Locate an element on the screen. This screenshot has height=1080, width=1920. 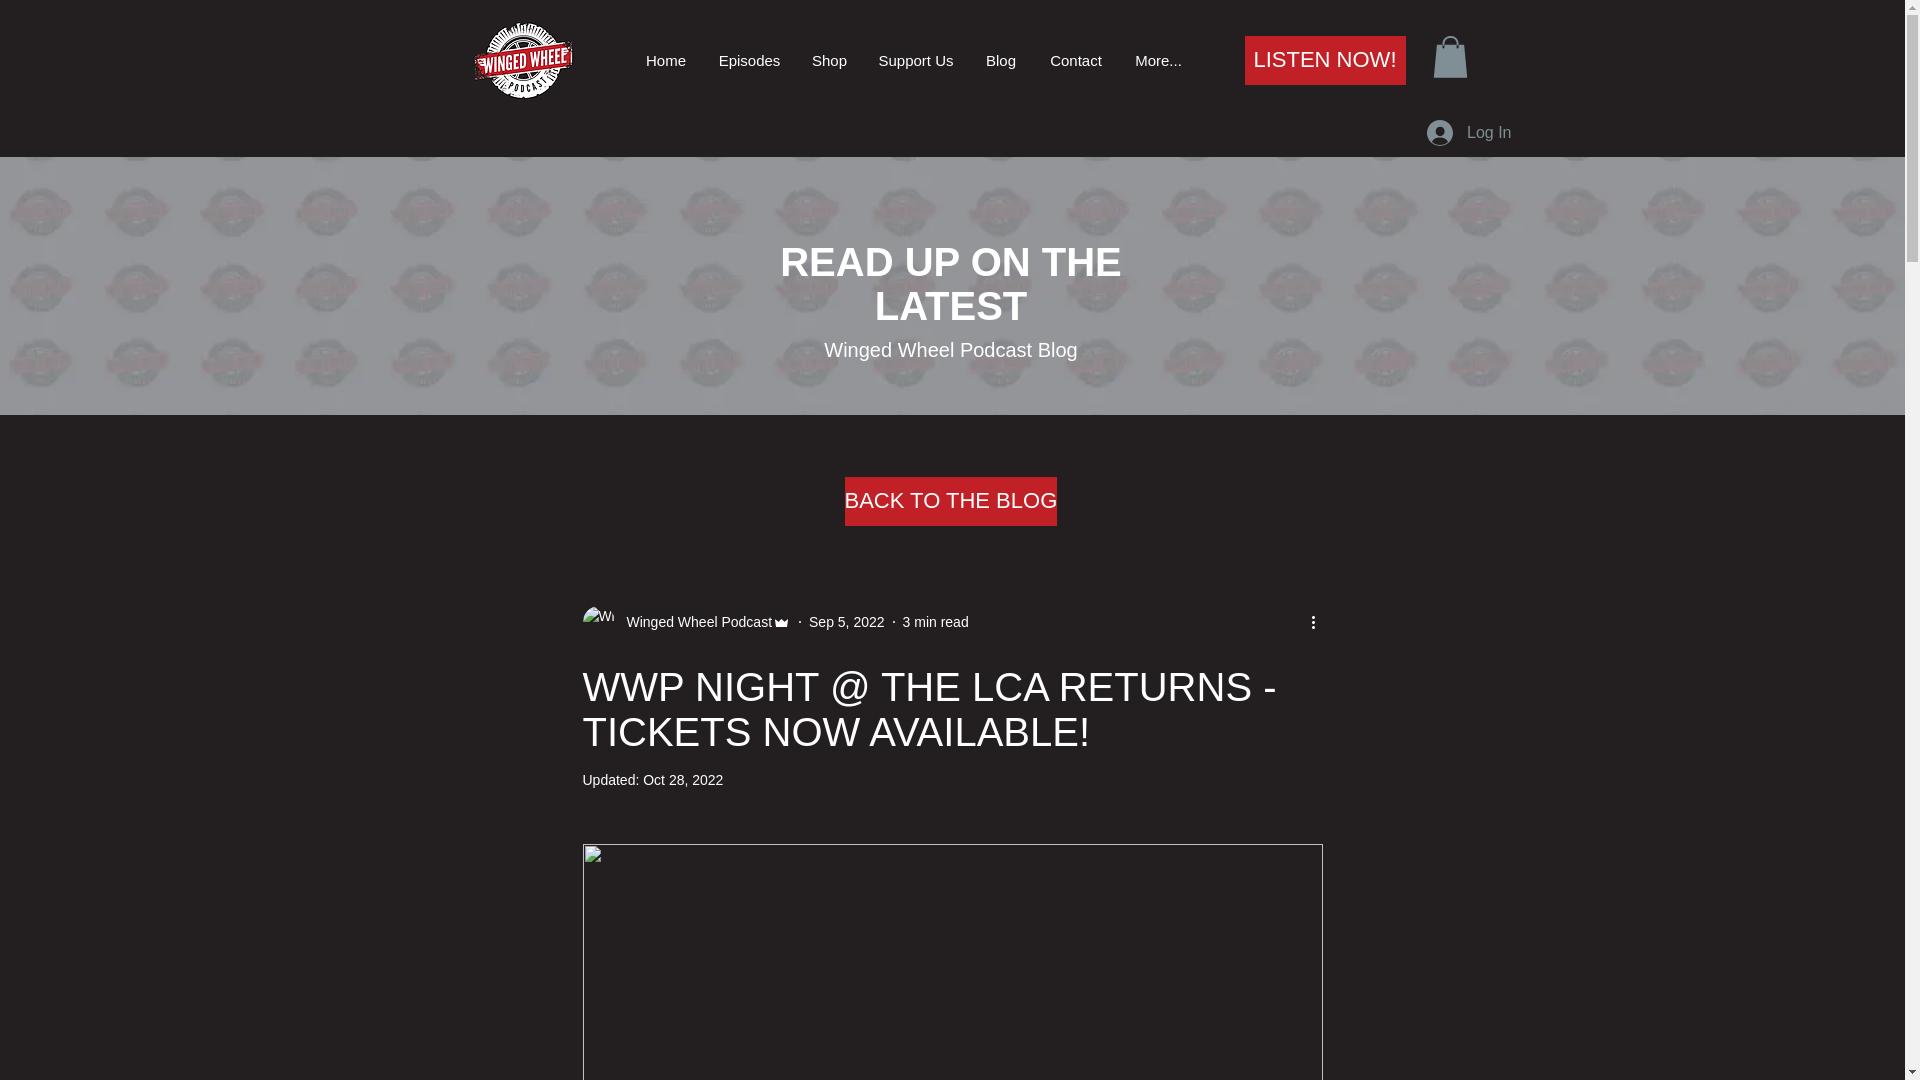
Home is located at coordinates (666, 60).